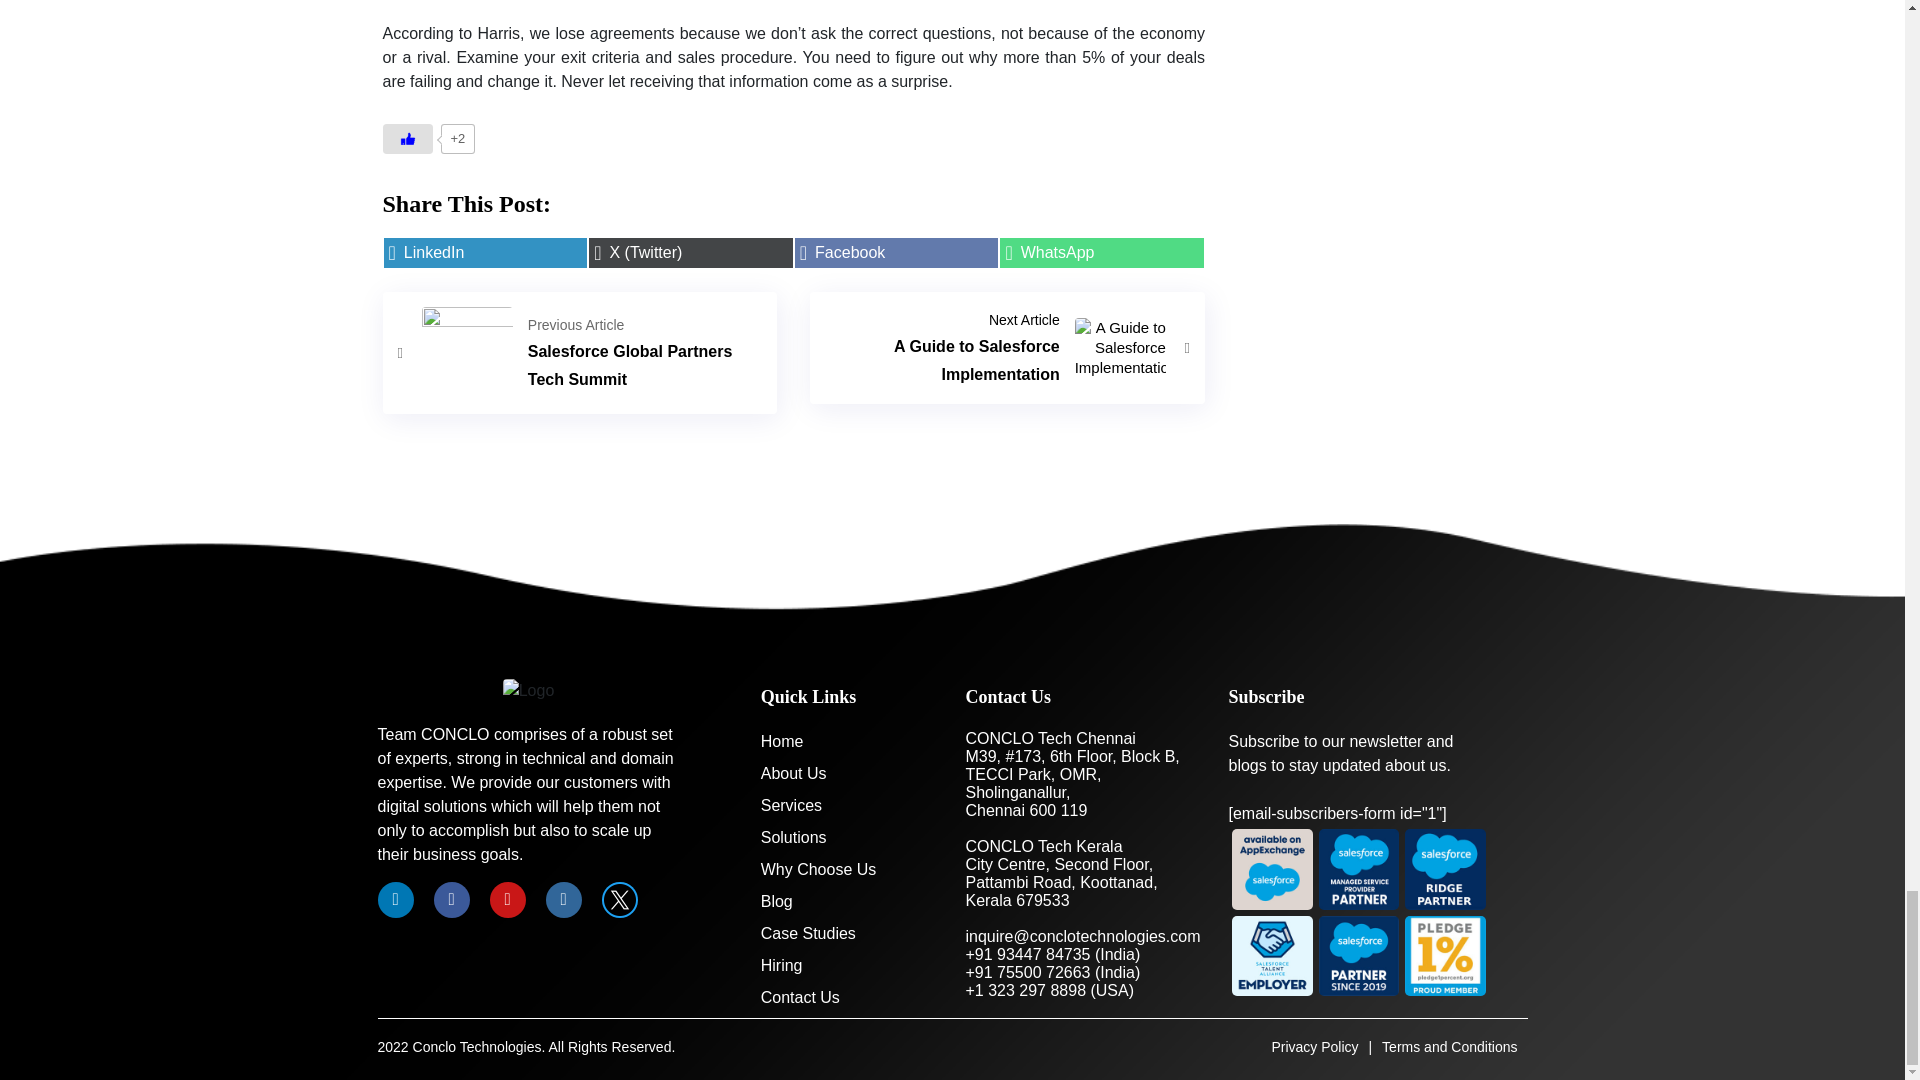  I want to click on LinkedIn, so click(897, 252).